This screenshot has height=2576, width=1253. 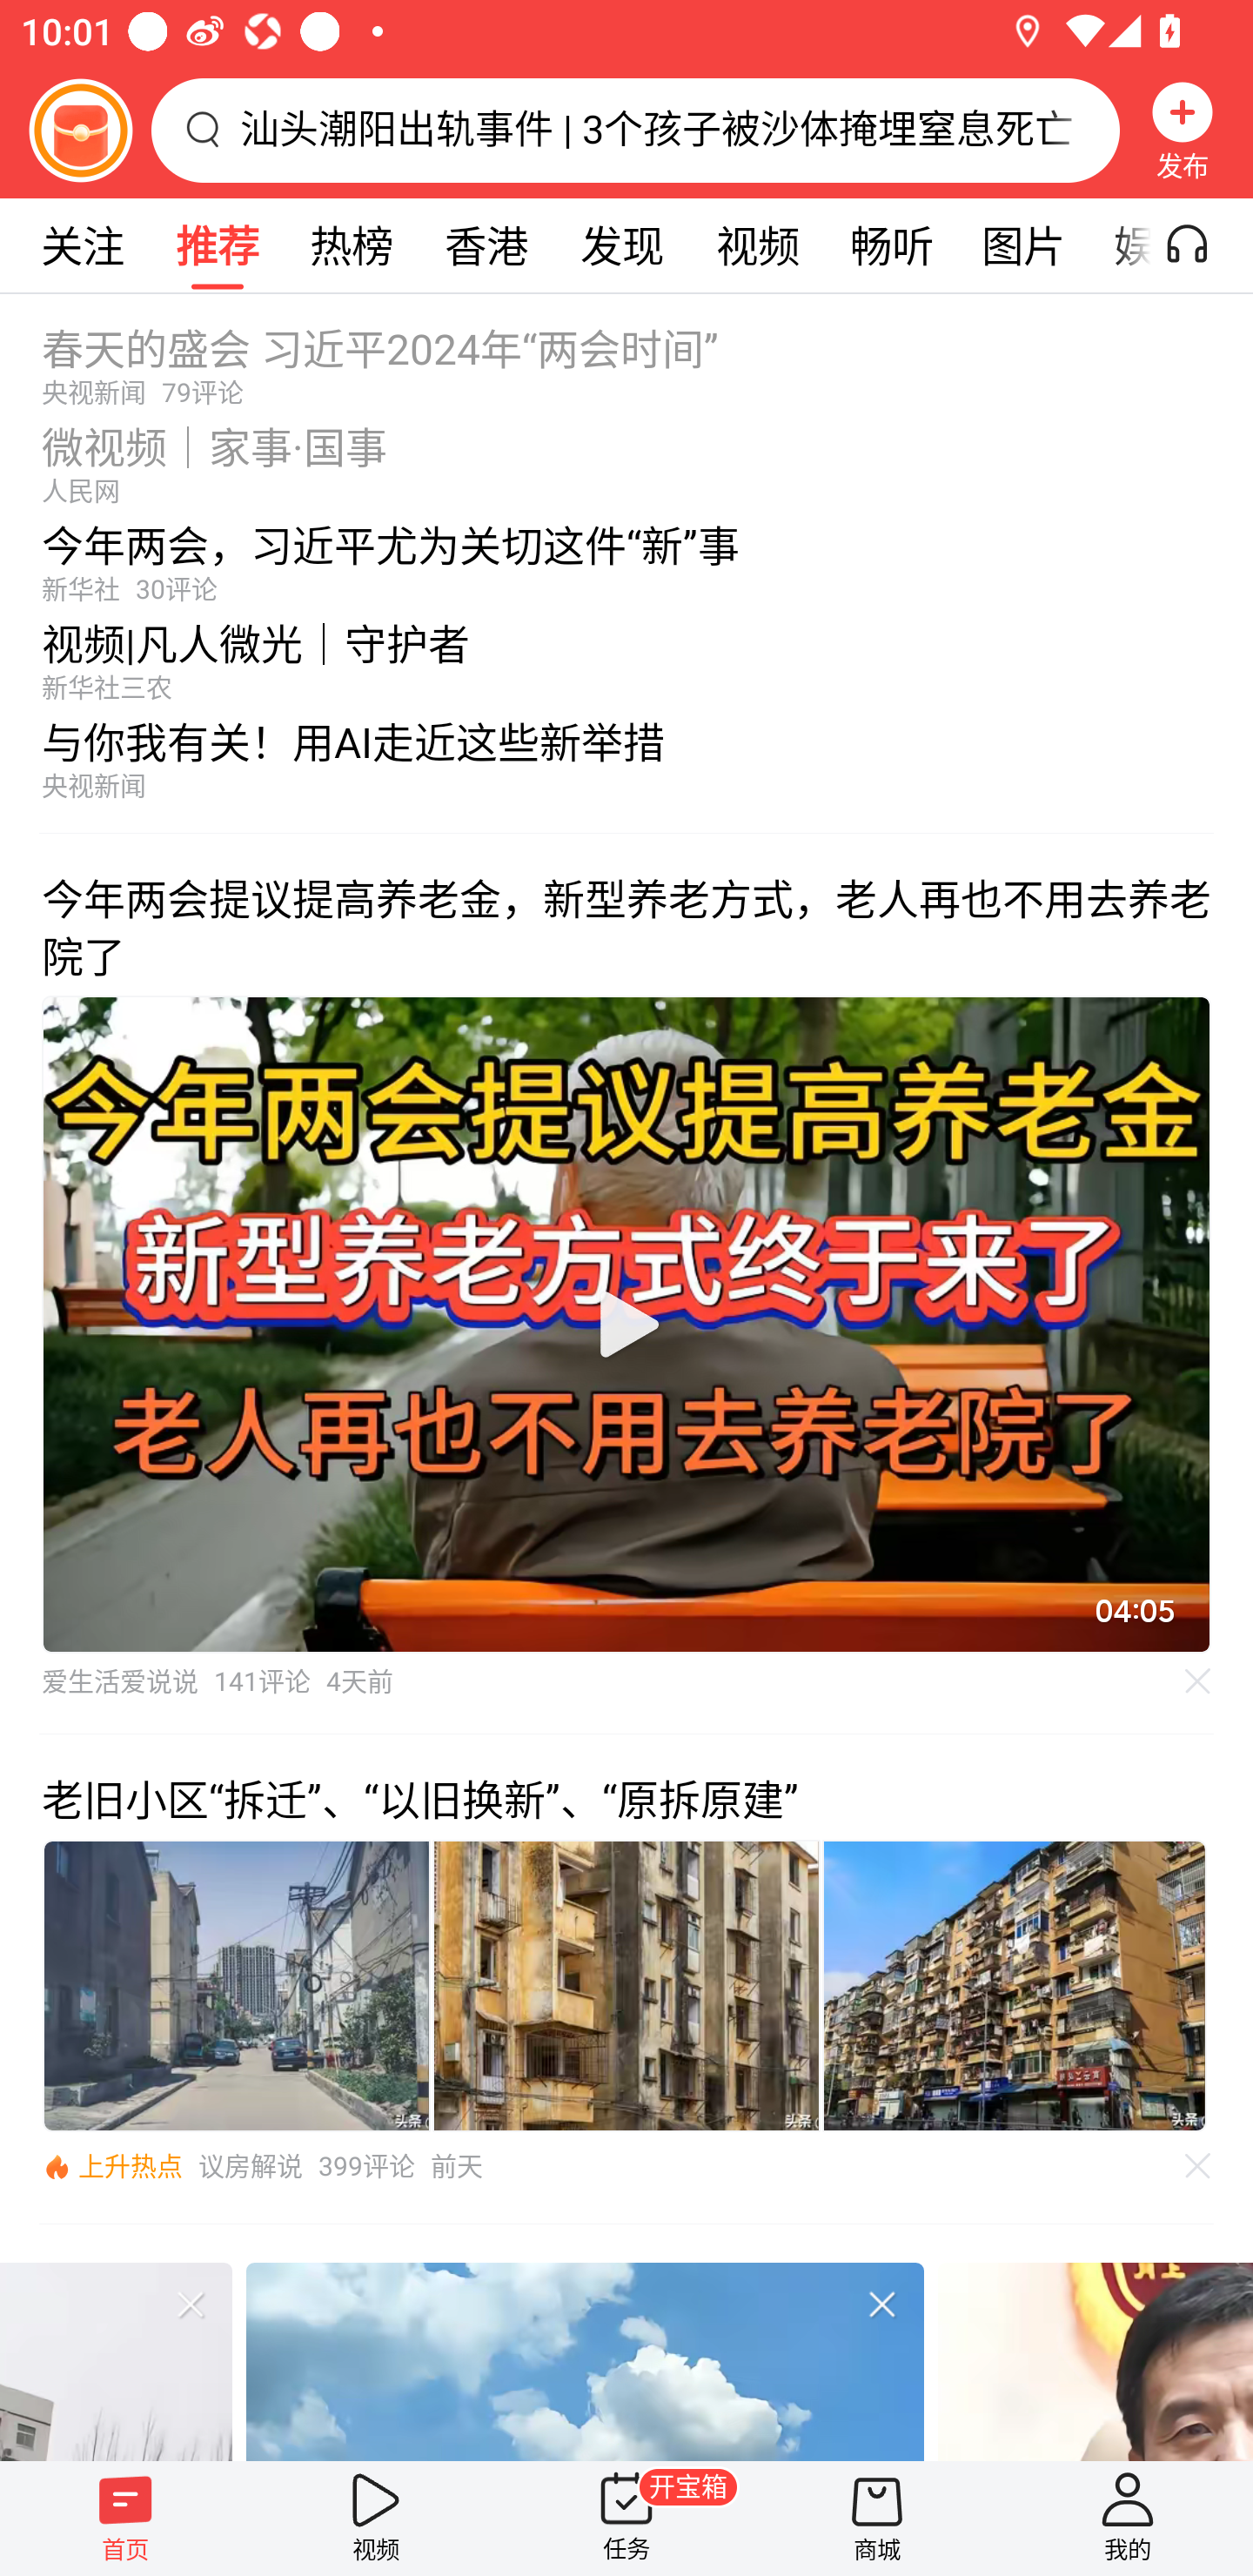 What do you see at coordinates (626, 768) in the screenshot?
I see `与你我有关！用AI走近这些新举措央视新闻 文章 与你我有关！用AI走近这些新举措 央视新闻` at bounding box center [626, 768].